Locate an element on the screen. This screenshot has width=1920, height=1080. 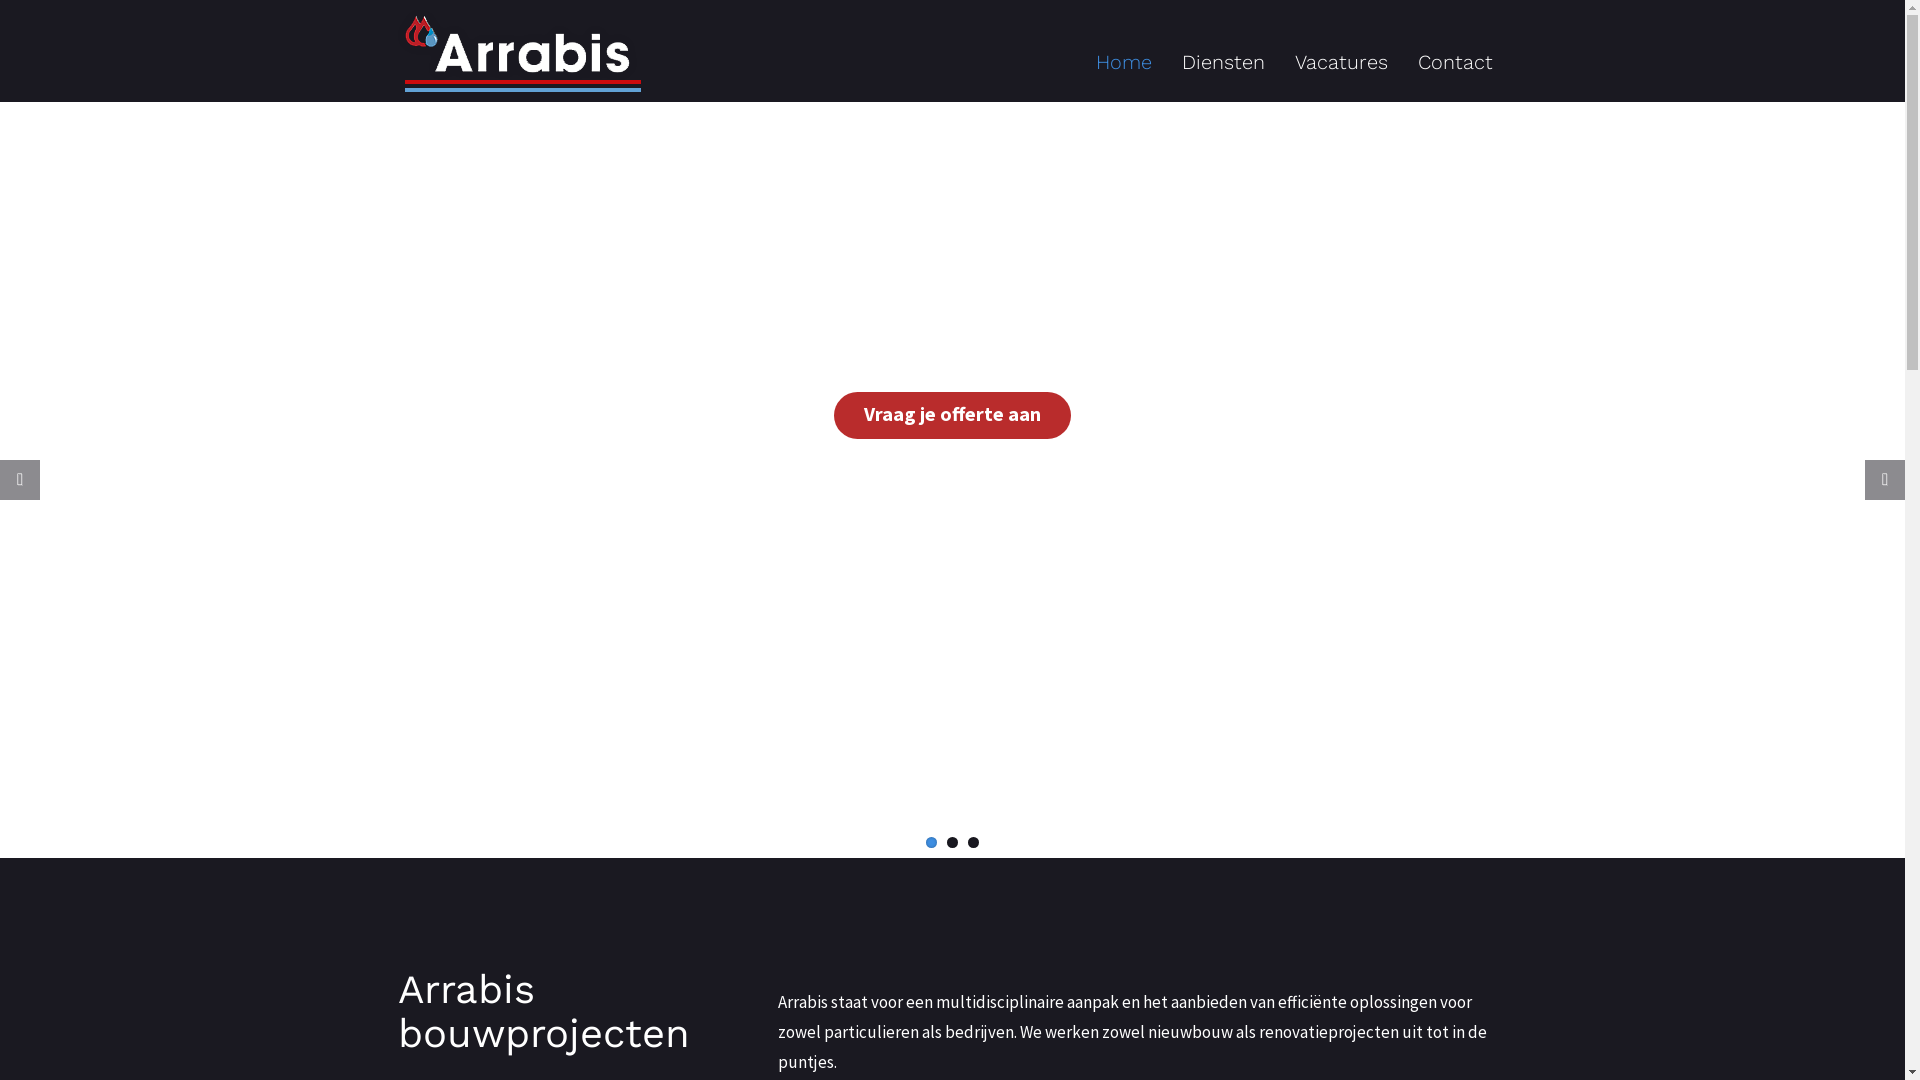
3 is located at coordinates (974, 842).